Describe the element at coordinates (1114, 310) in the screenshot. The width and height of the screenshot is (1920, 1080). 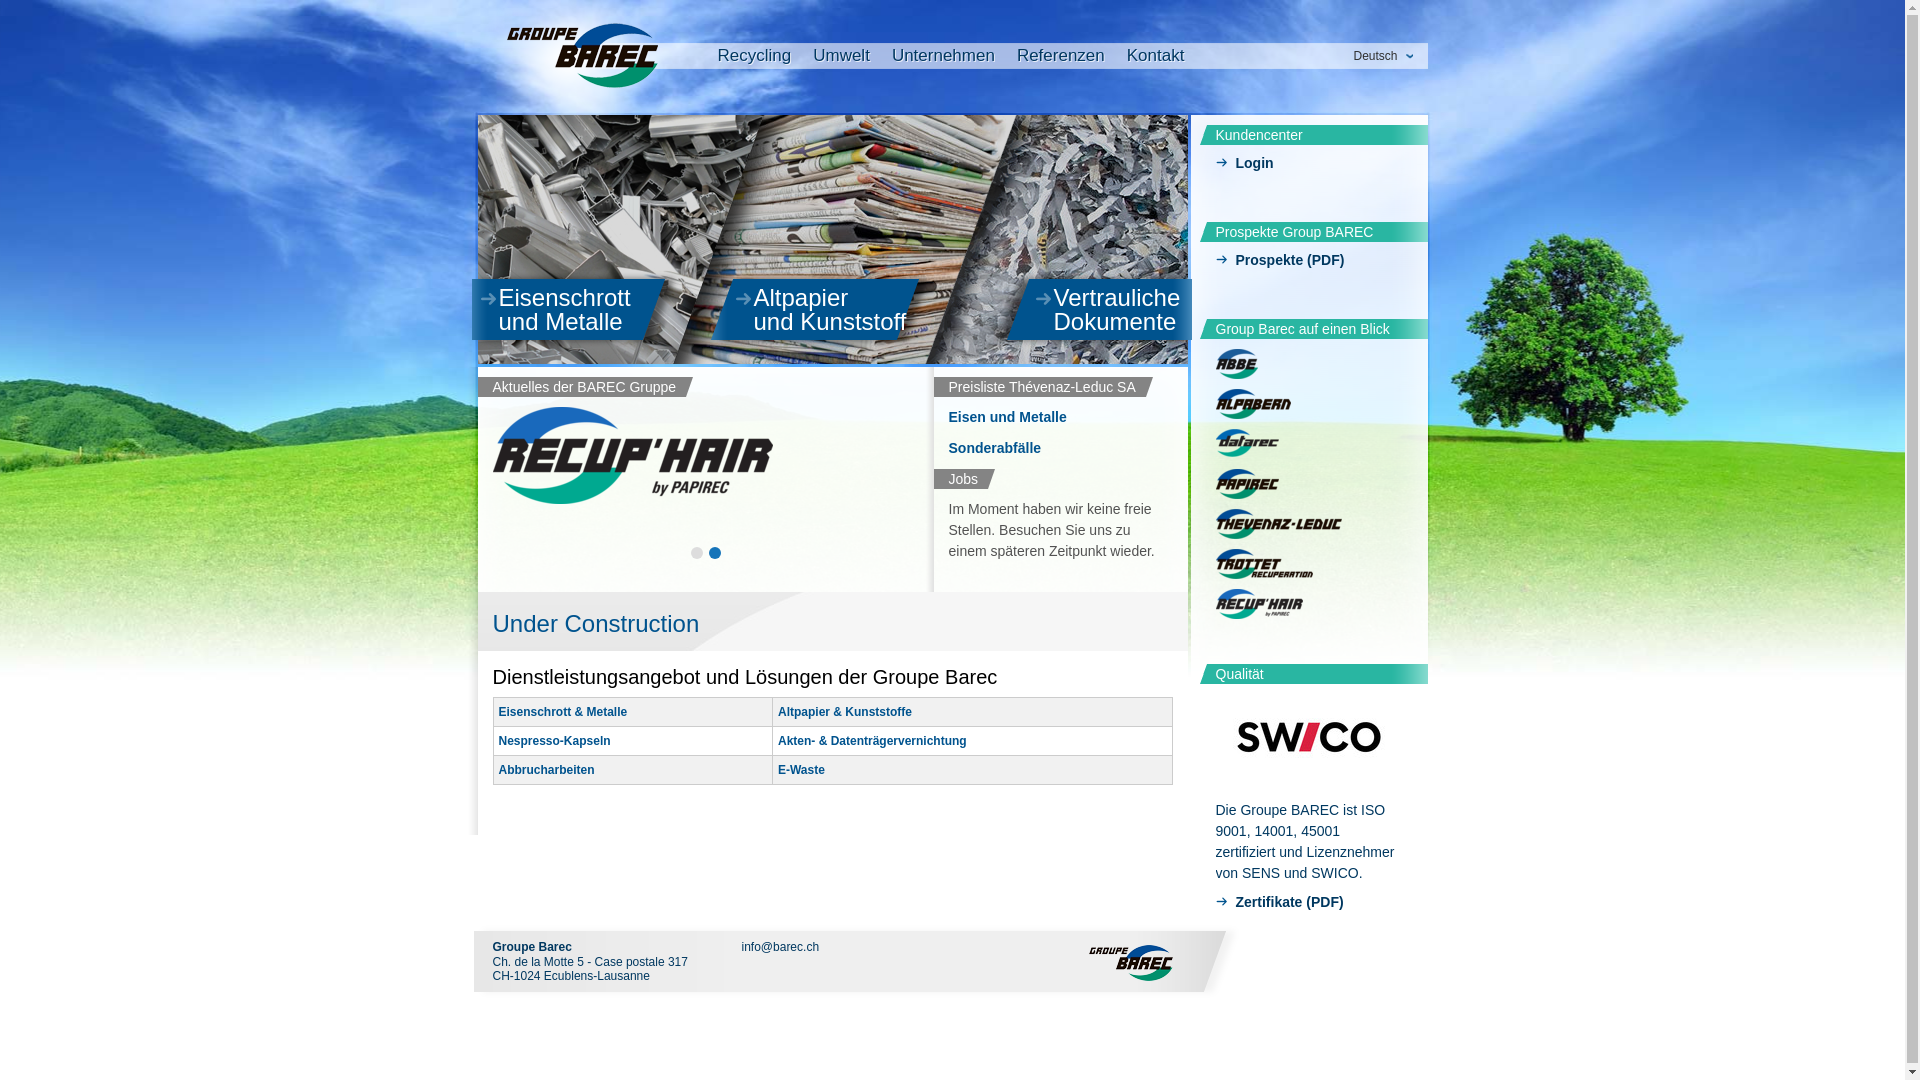
I see `Vertrauliche
Dokumente` at that location.